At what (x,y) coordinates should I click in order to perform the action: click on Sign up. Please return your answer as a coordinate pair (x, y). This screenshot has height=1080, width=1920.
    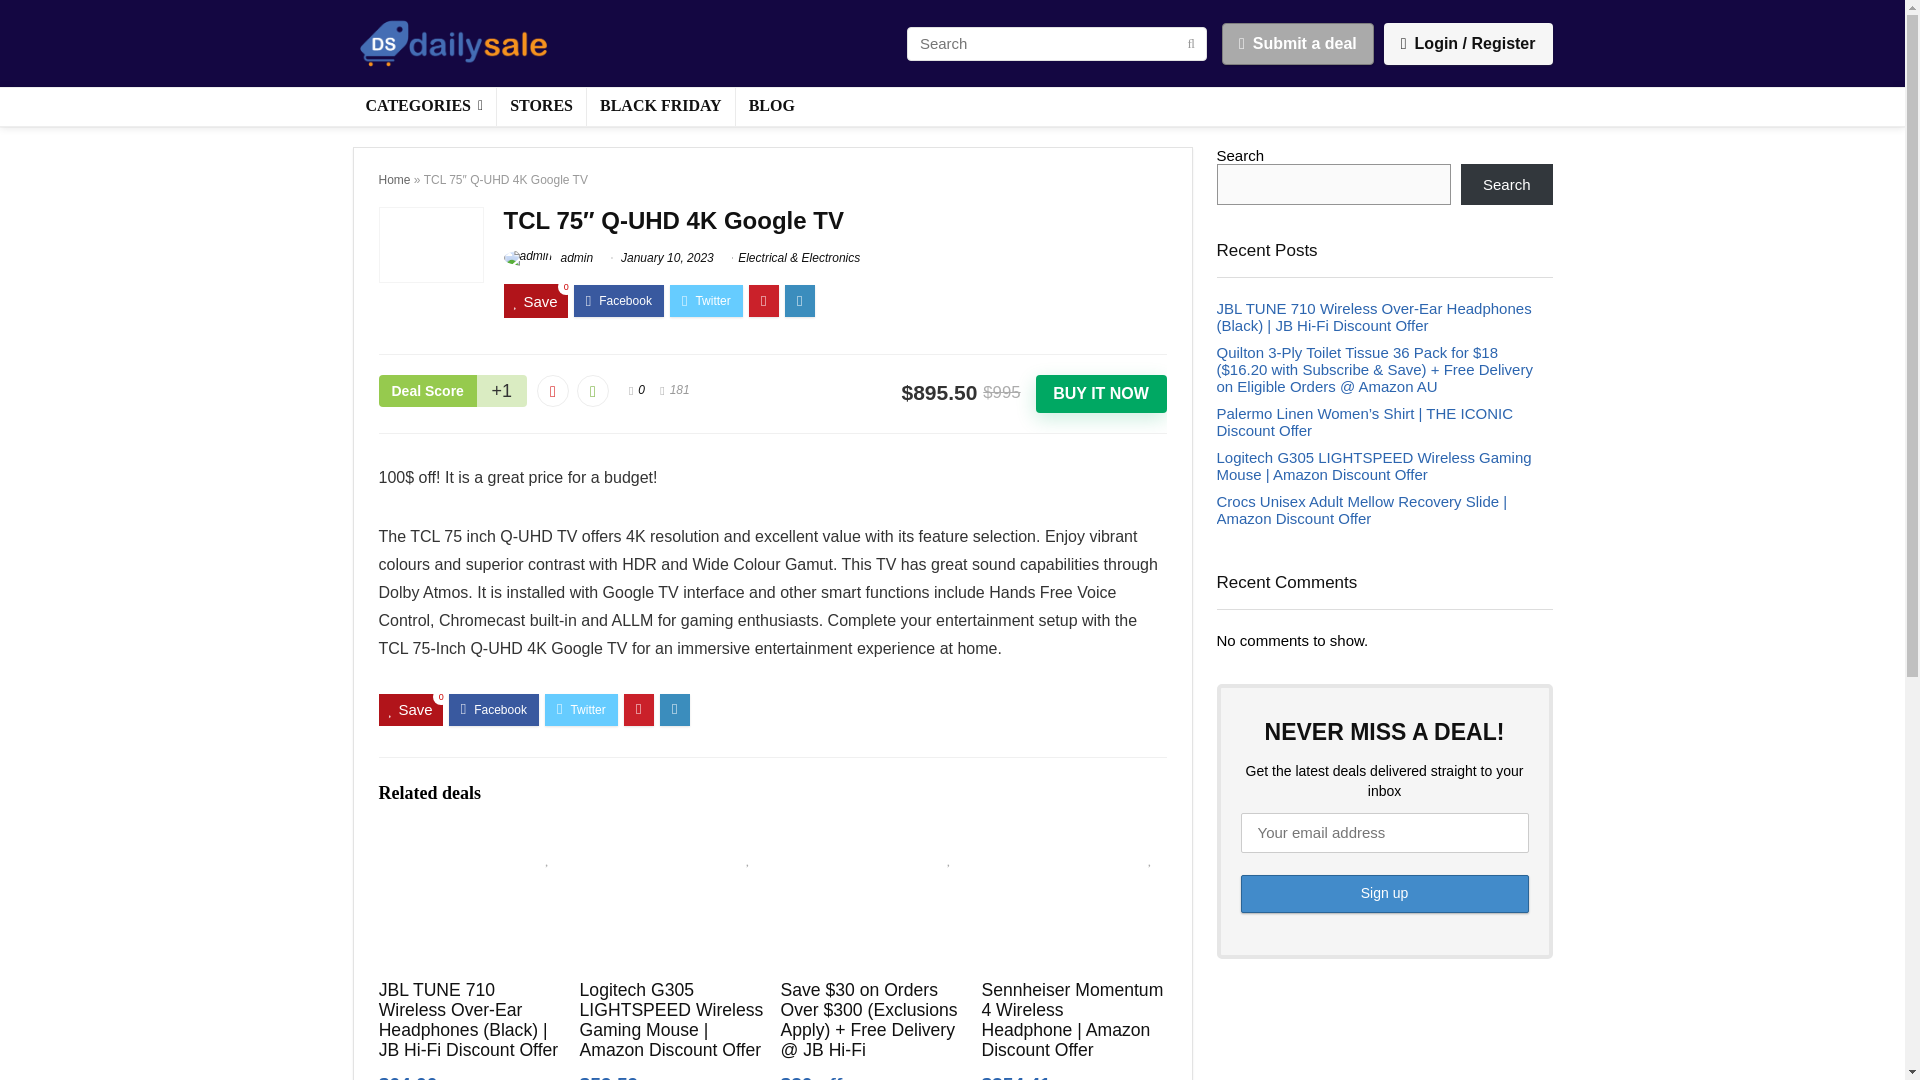
    Looking at the image, I should click on (1384, 893).